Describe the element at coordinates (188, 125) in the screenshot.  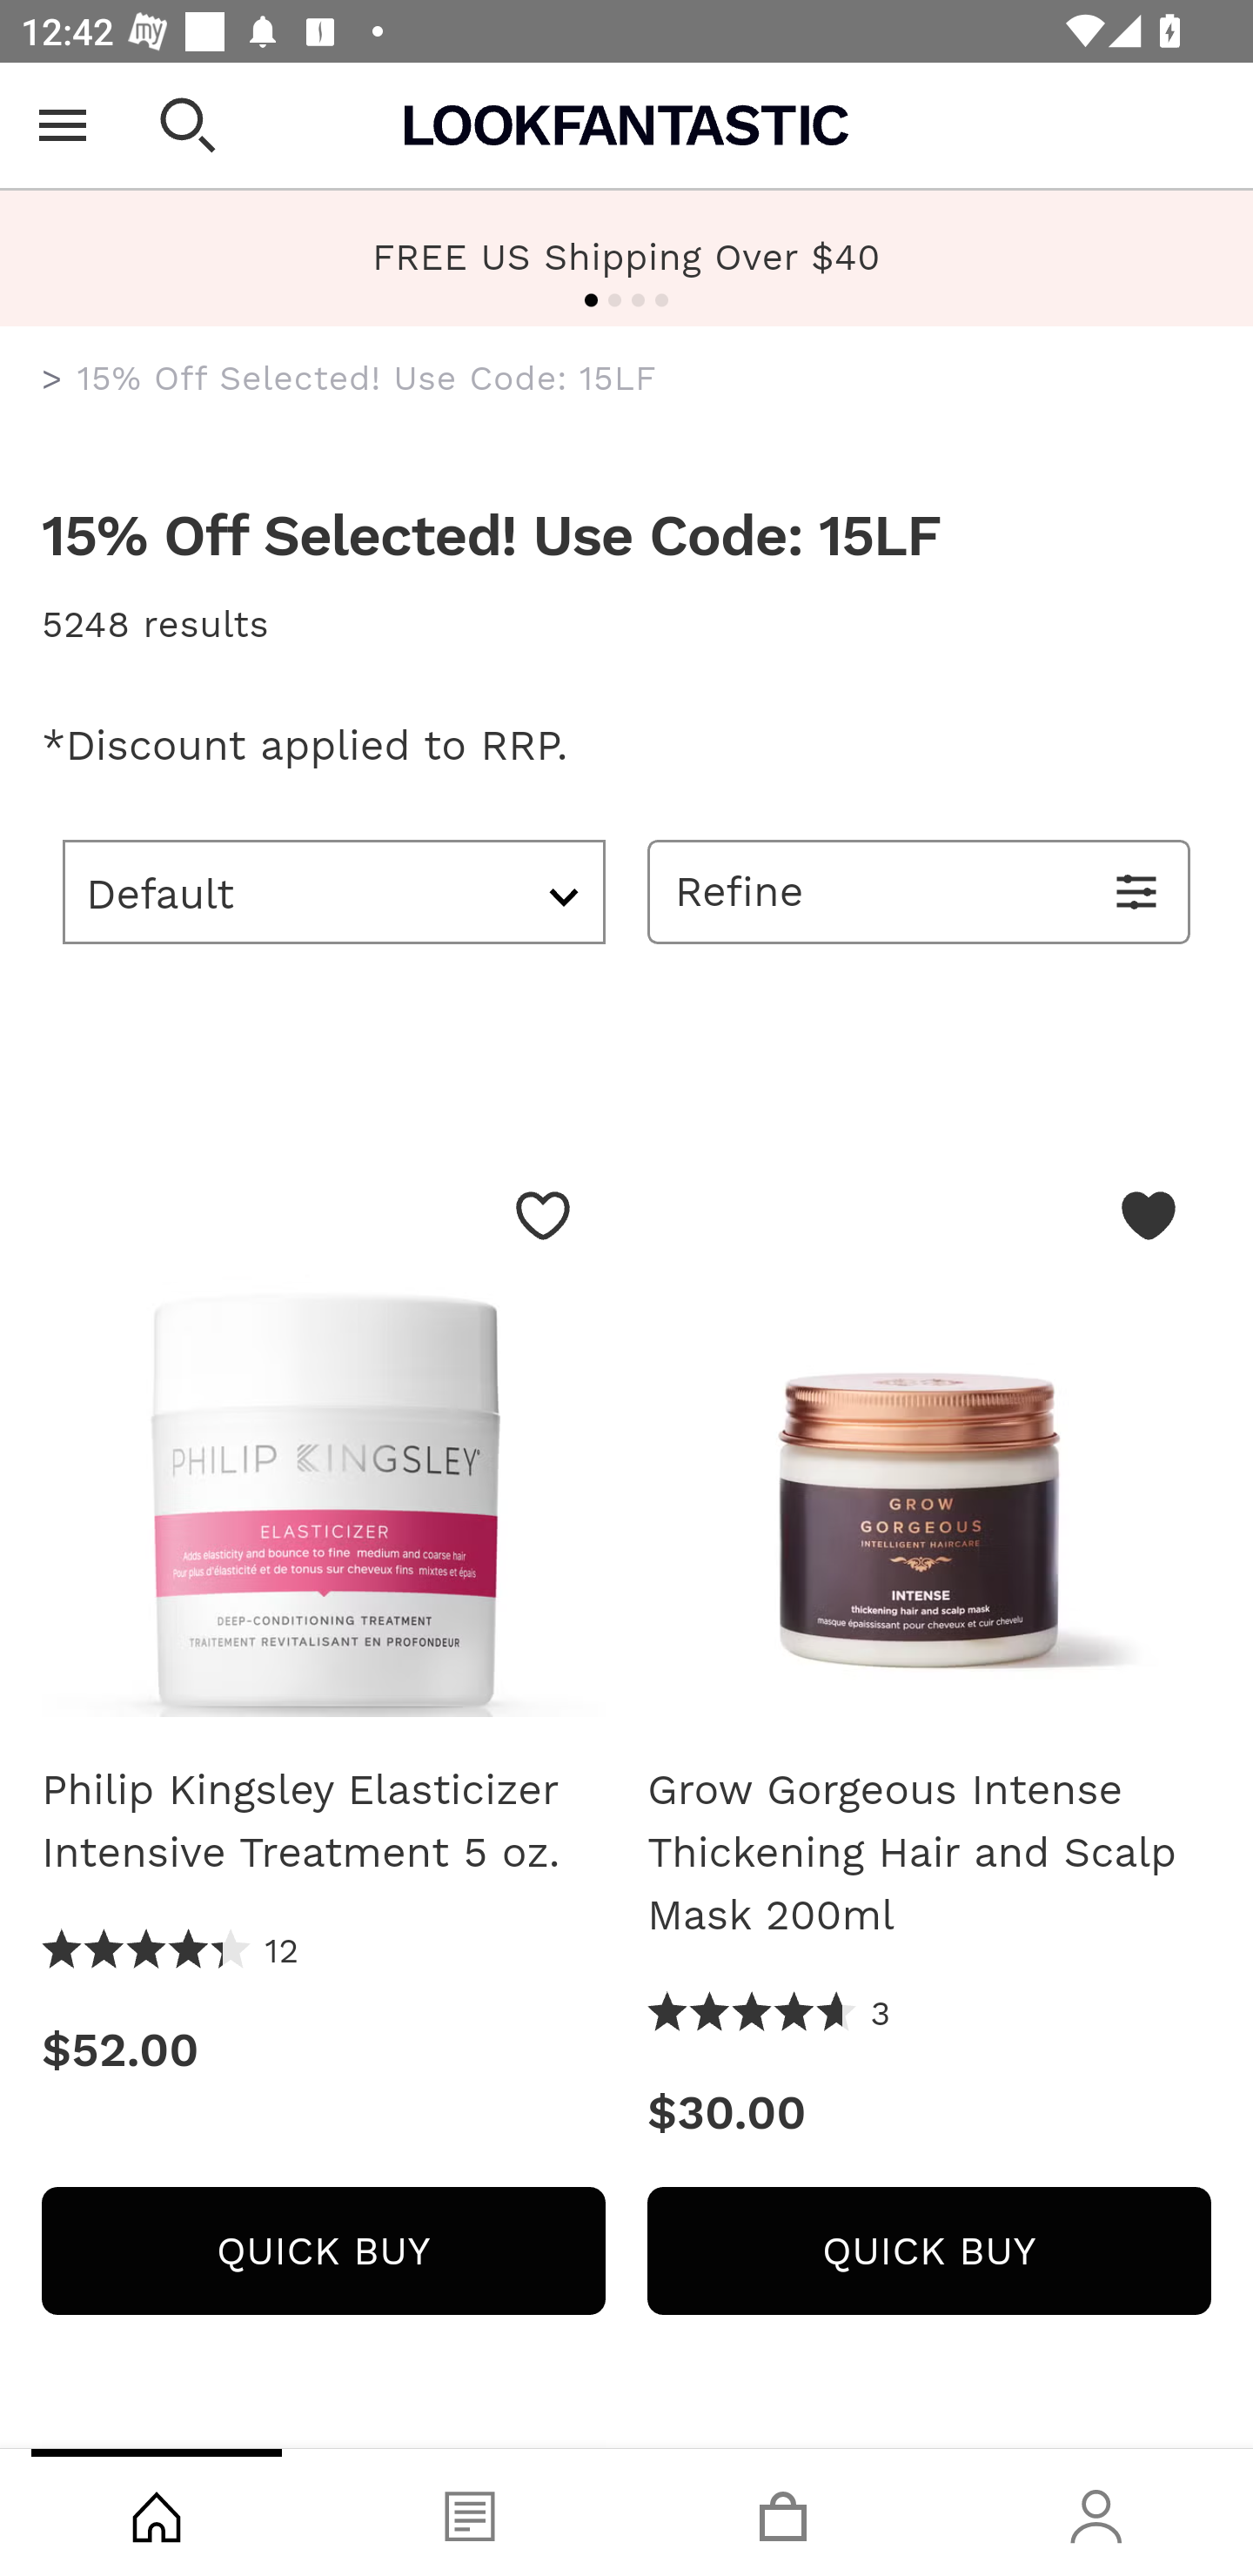
I see `Open search` at that location.